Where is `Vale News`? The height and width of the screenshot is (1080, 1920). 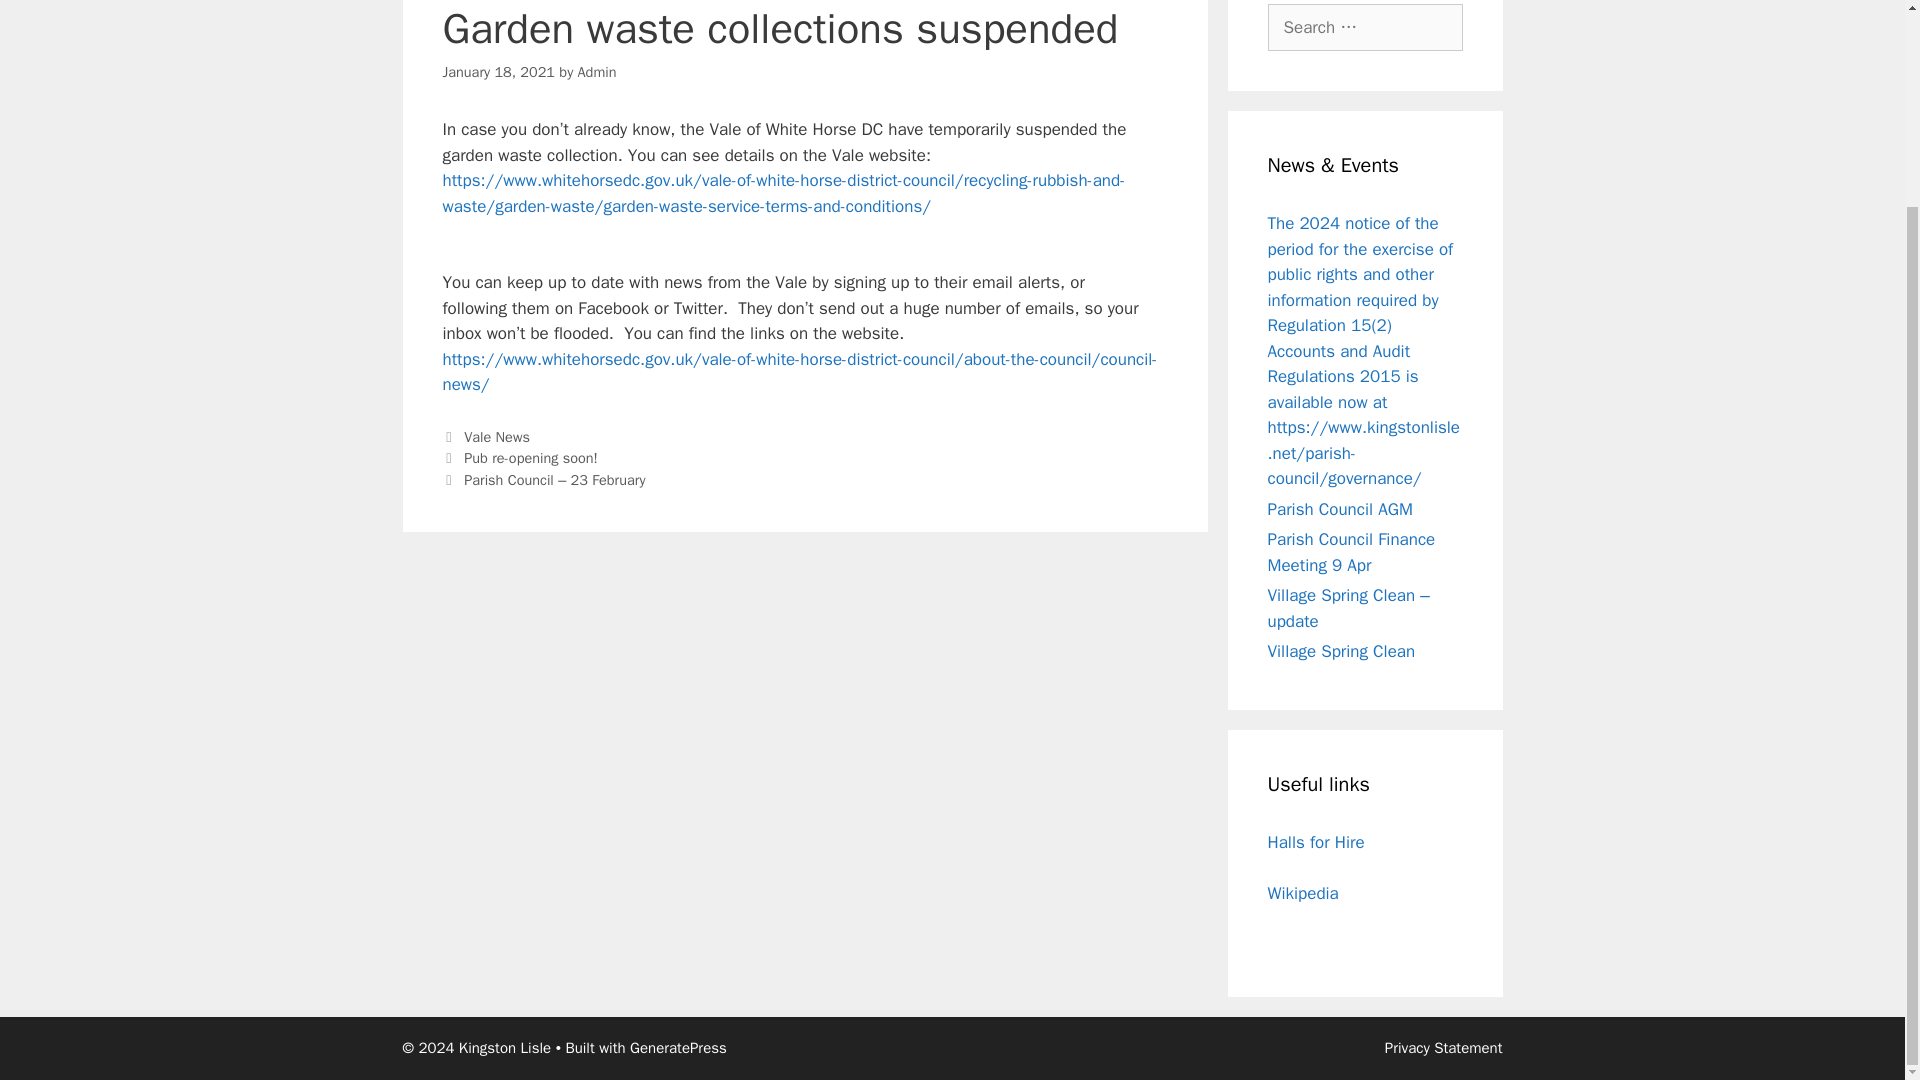
Vale News is located at coordinates (496, 436).